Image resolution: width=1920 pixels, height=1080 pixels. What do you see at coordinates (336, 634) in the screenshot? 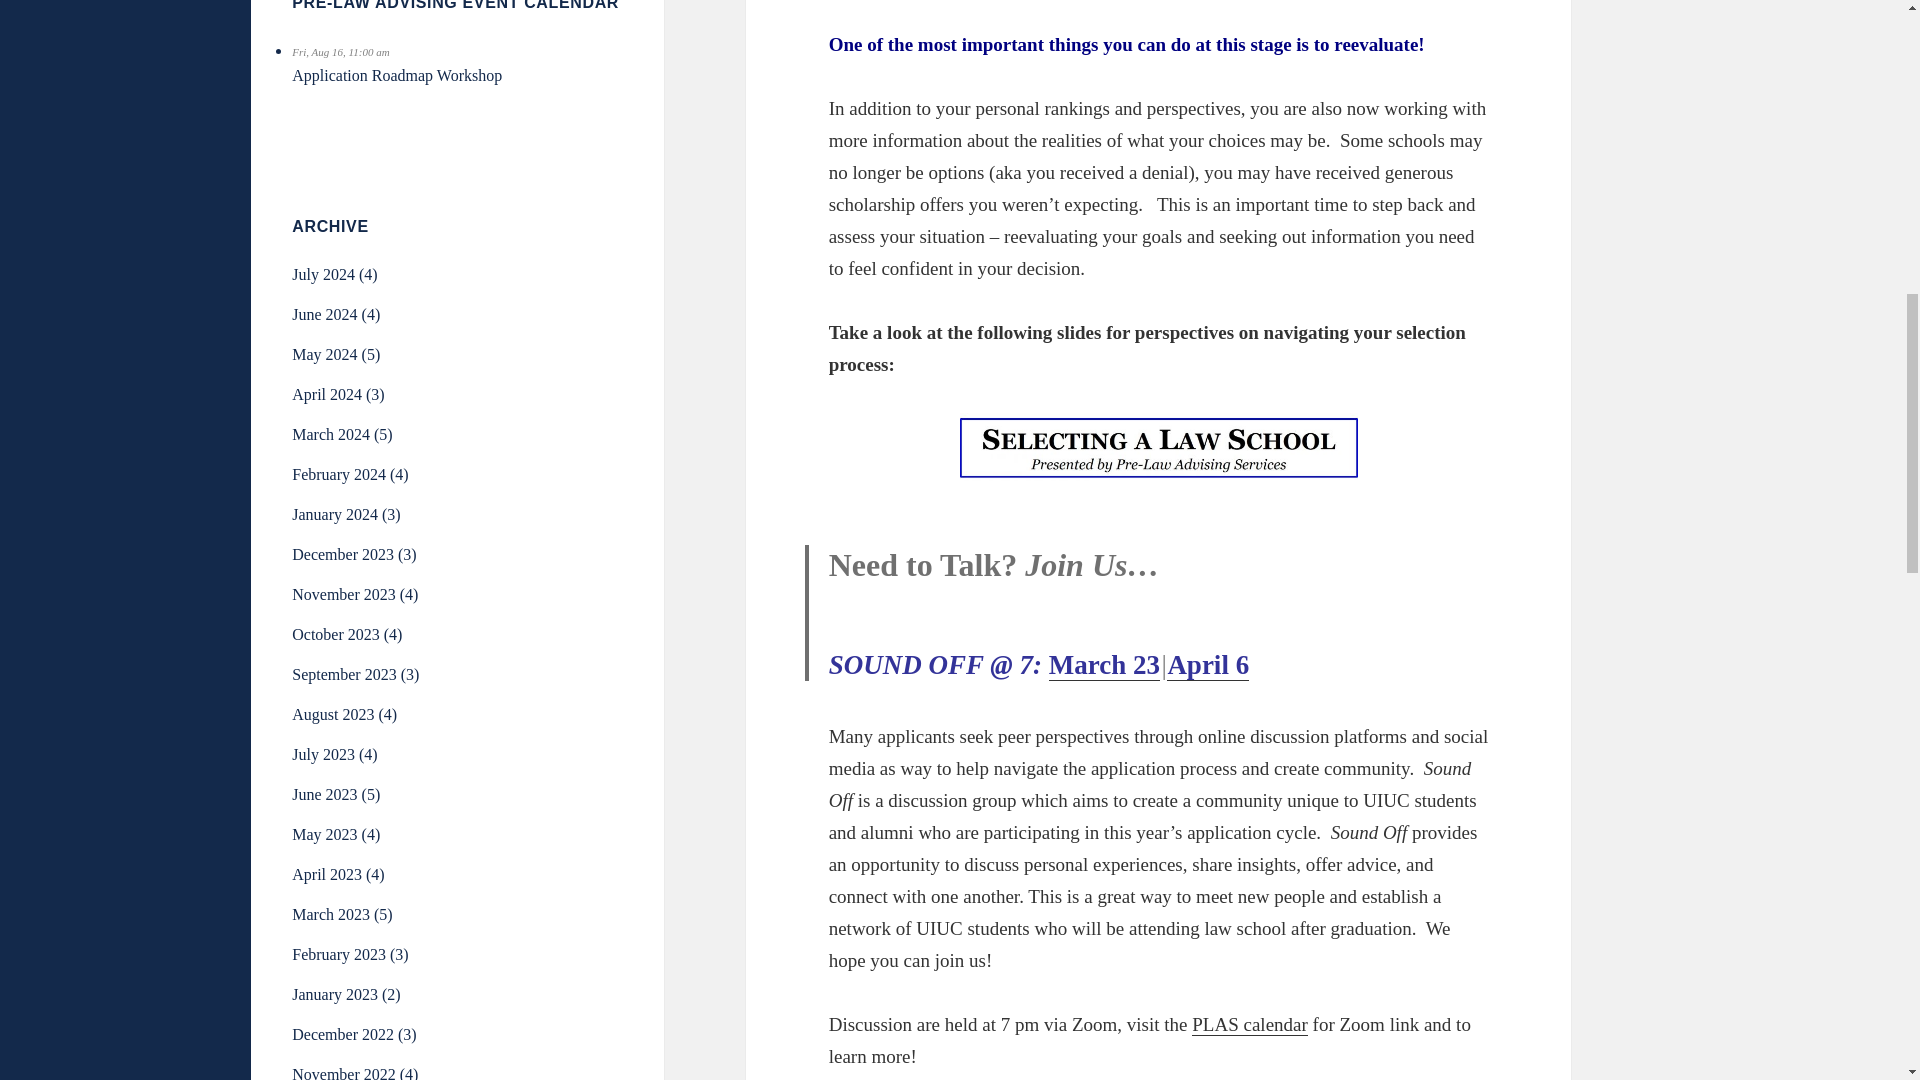
I see `October 2023` at bounding box center [336, 634].